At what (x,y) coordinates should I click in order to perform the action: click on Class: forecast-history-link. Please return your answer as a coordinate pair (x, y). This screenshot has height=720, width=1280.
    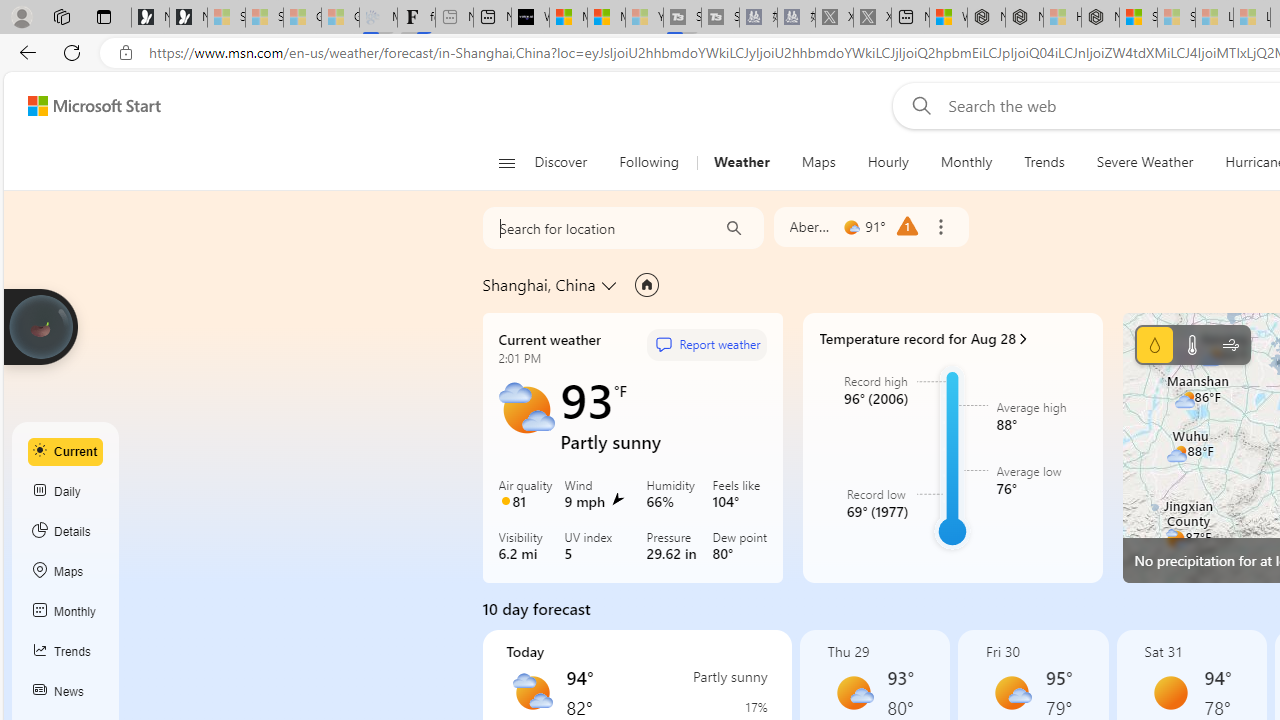
    Looking at the image, I should click on (952, 448).